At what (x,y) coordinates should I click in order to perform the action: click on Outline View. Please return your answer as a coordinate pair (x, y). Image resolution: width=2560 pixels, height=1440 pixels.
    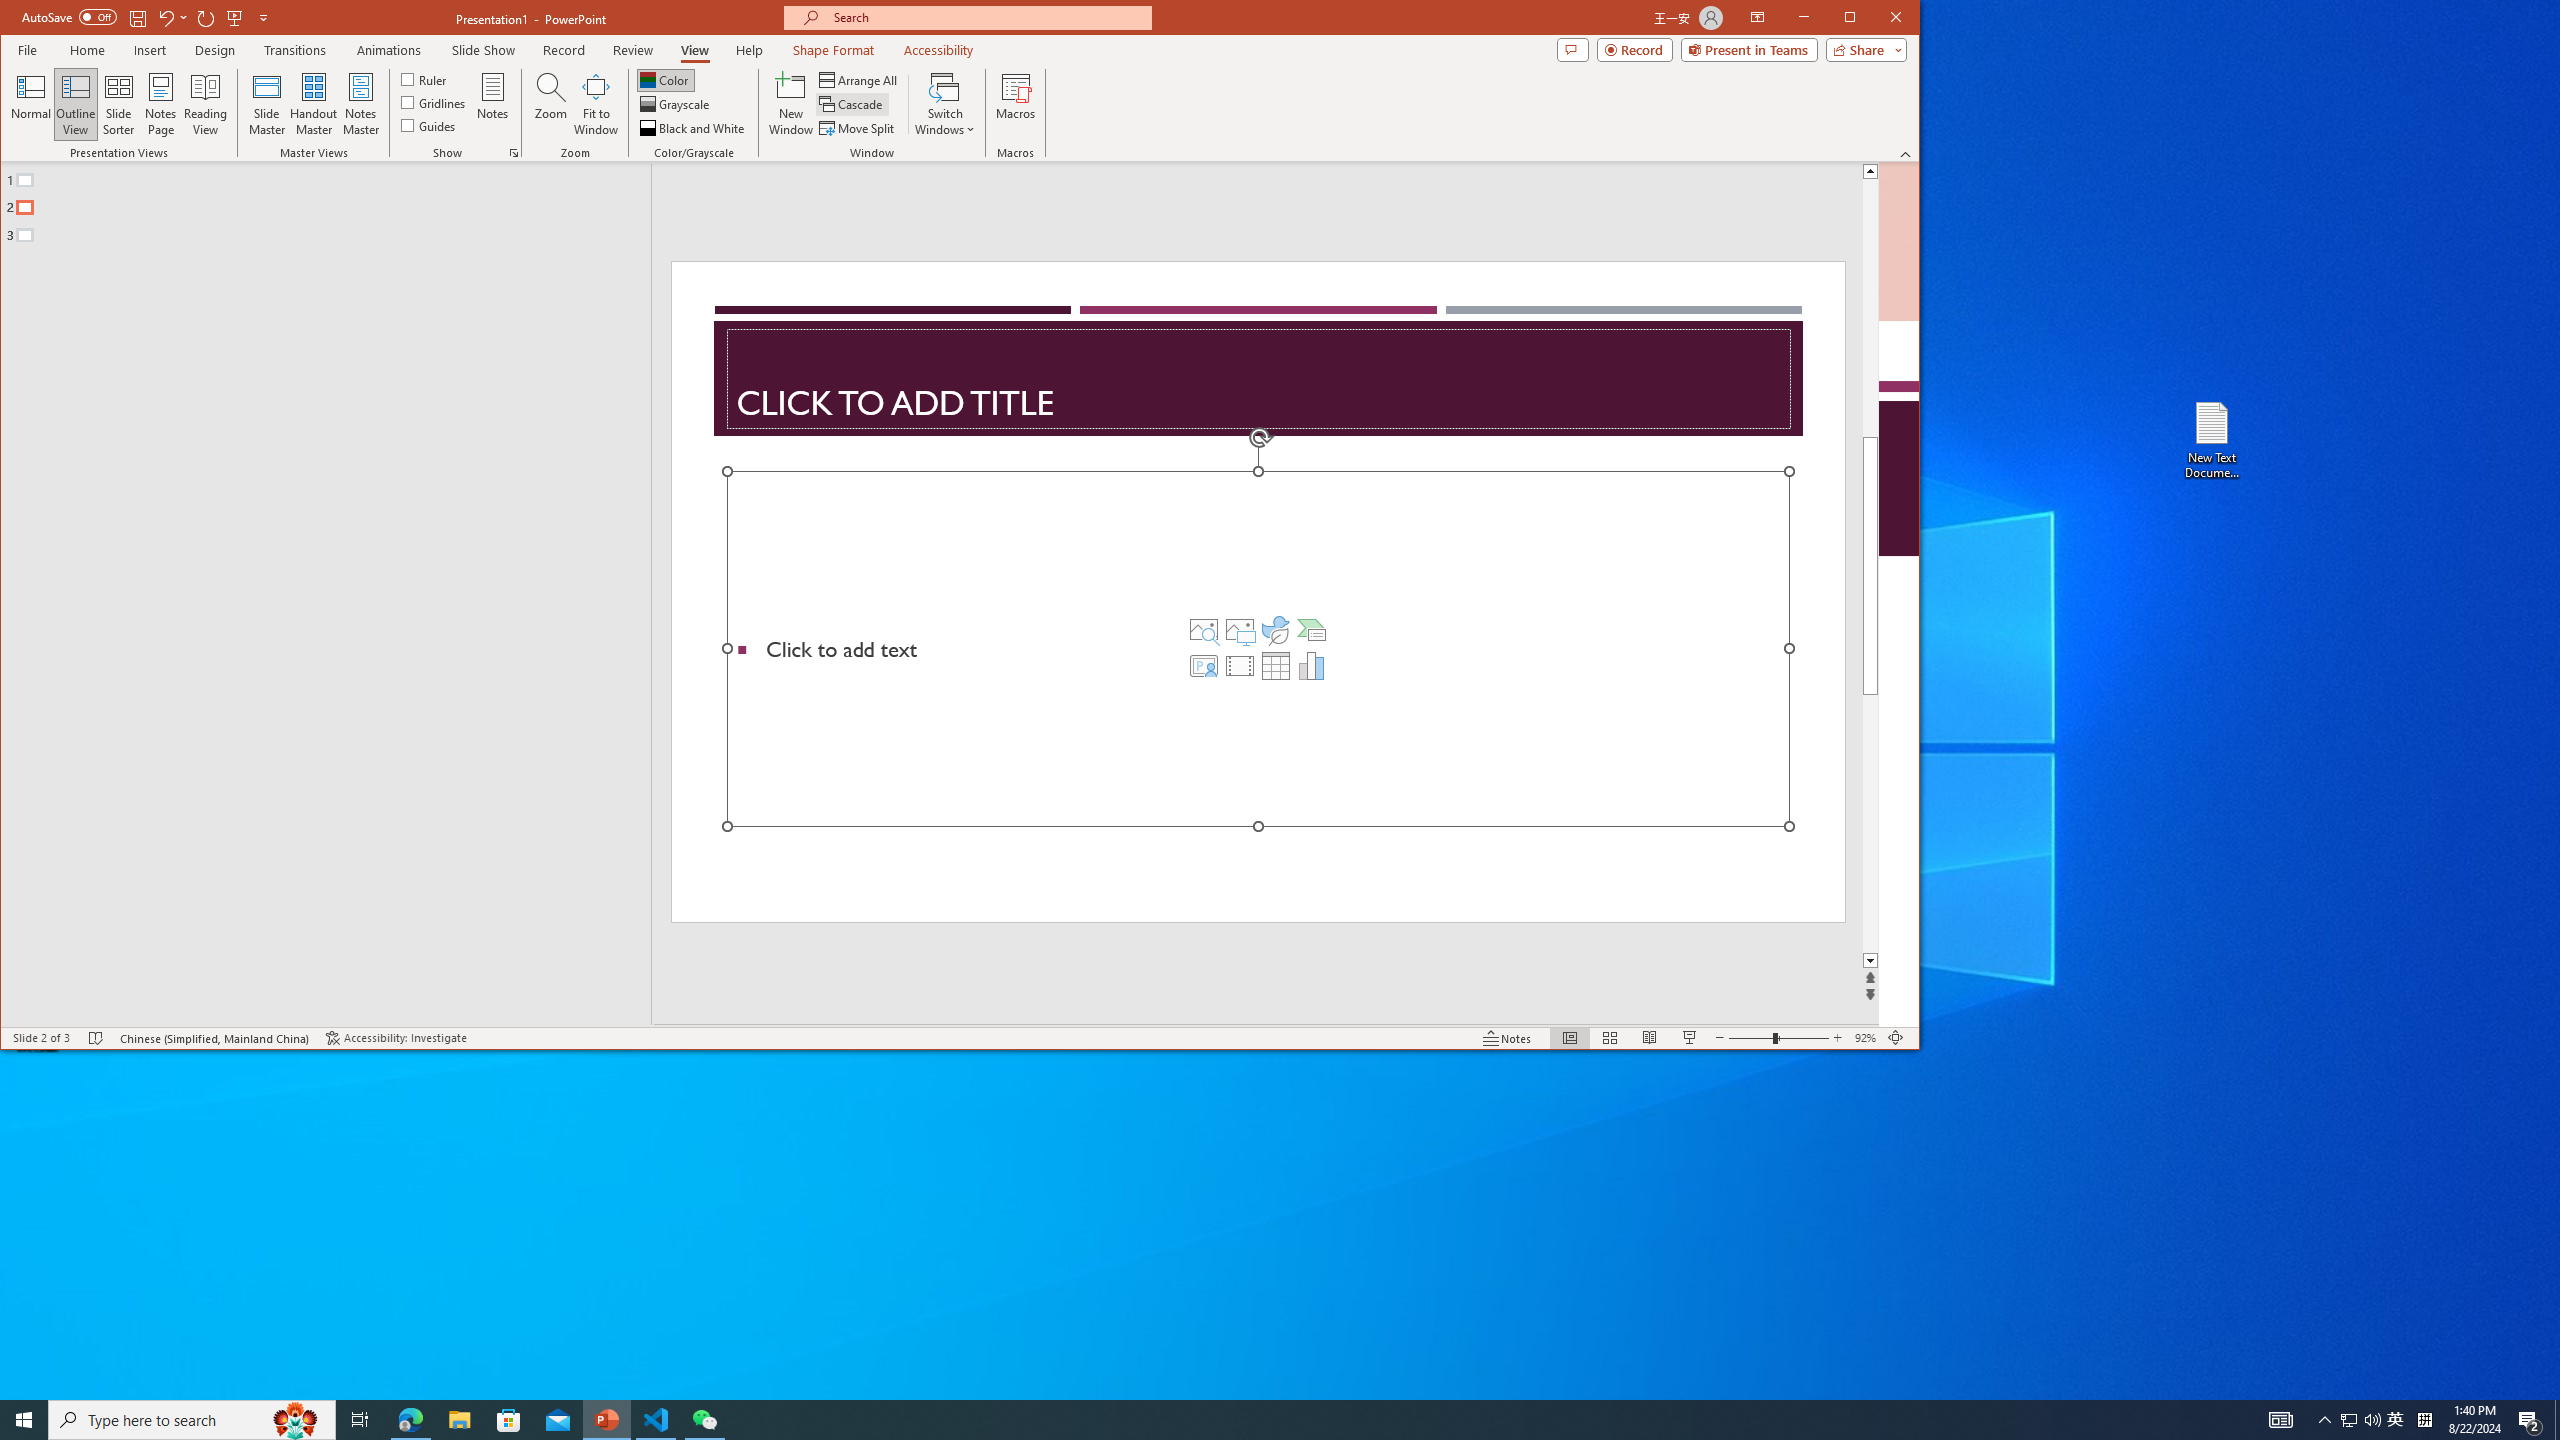
    Looking at the image, I should click on (75, 104).